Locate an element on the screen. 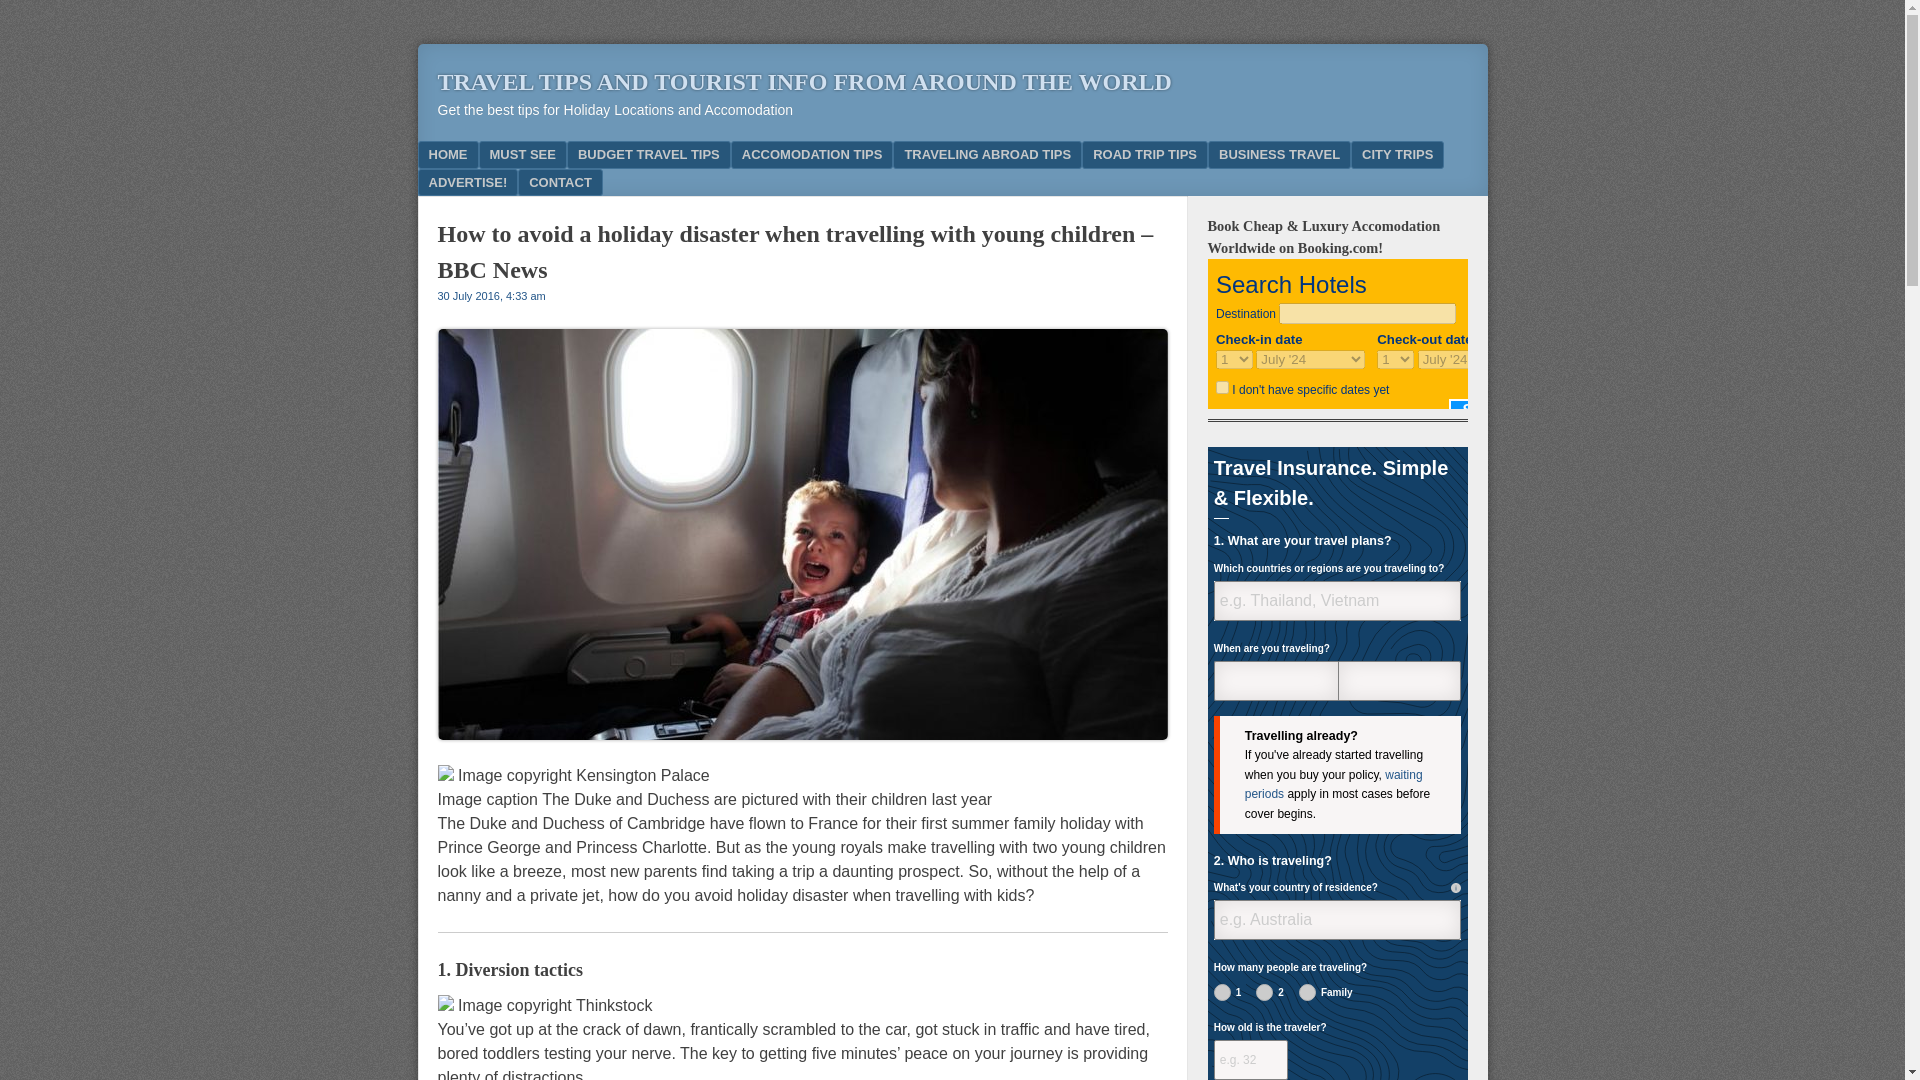 The width and height of the screenshot is (1920, 1080). CITY TRIPS is located at coordinates (1397, 154).